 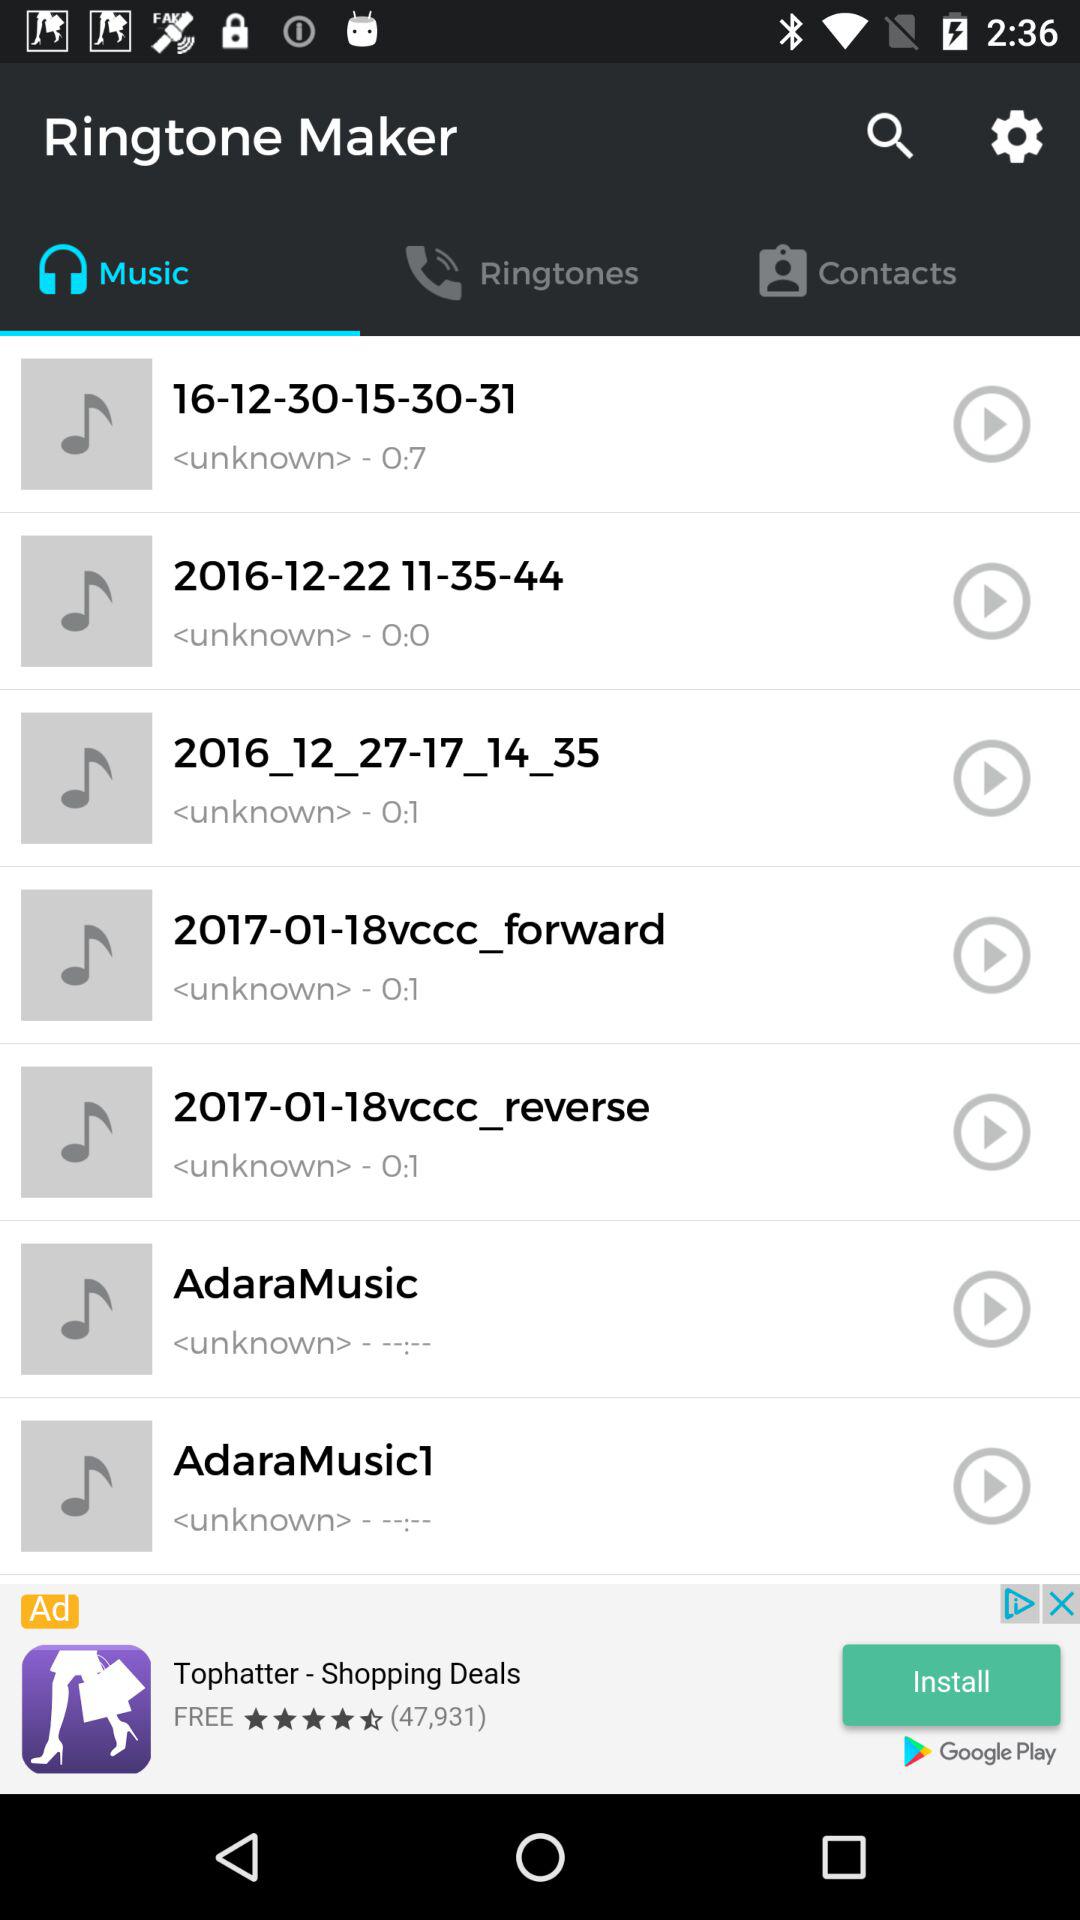 What do you see at coordinates (992, 778) in the screenshot?
I see `stop button` at bounding box center [992, 778].